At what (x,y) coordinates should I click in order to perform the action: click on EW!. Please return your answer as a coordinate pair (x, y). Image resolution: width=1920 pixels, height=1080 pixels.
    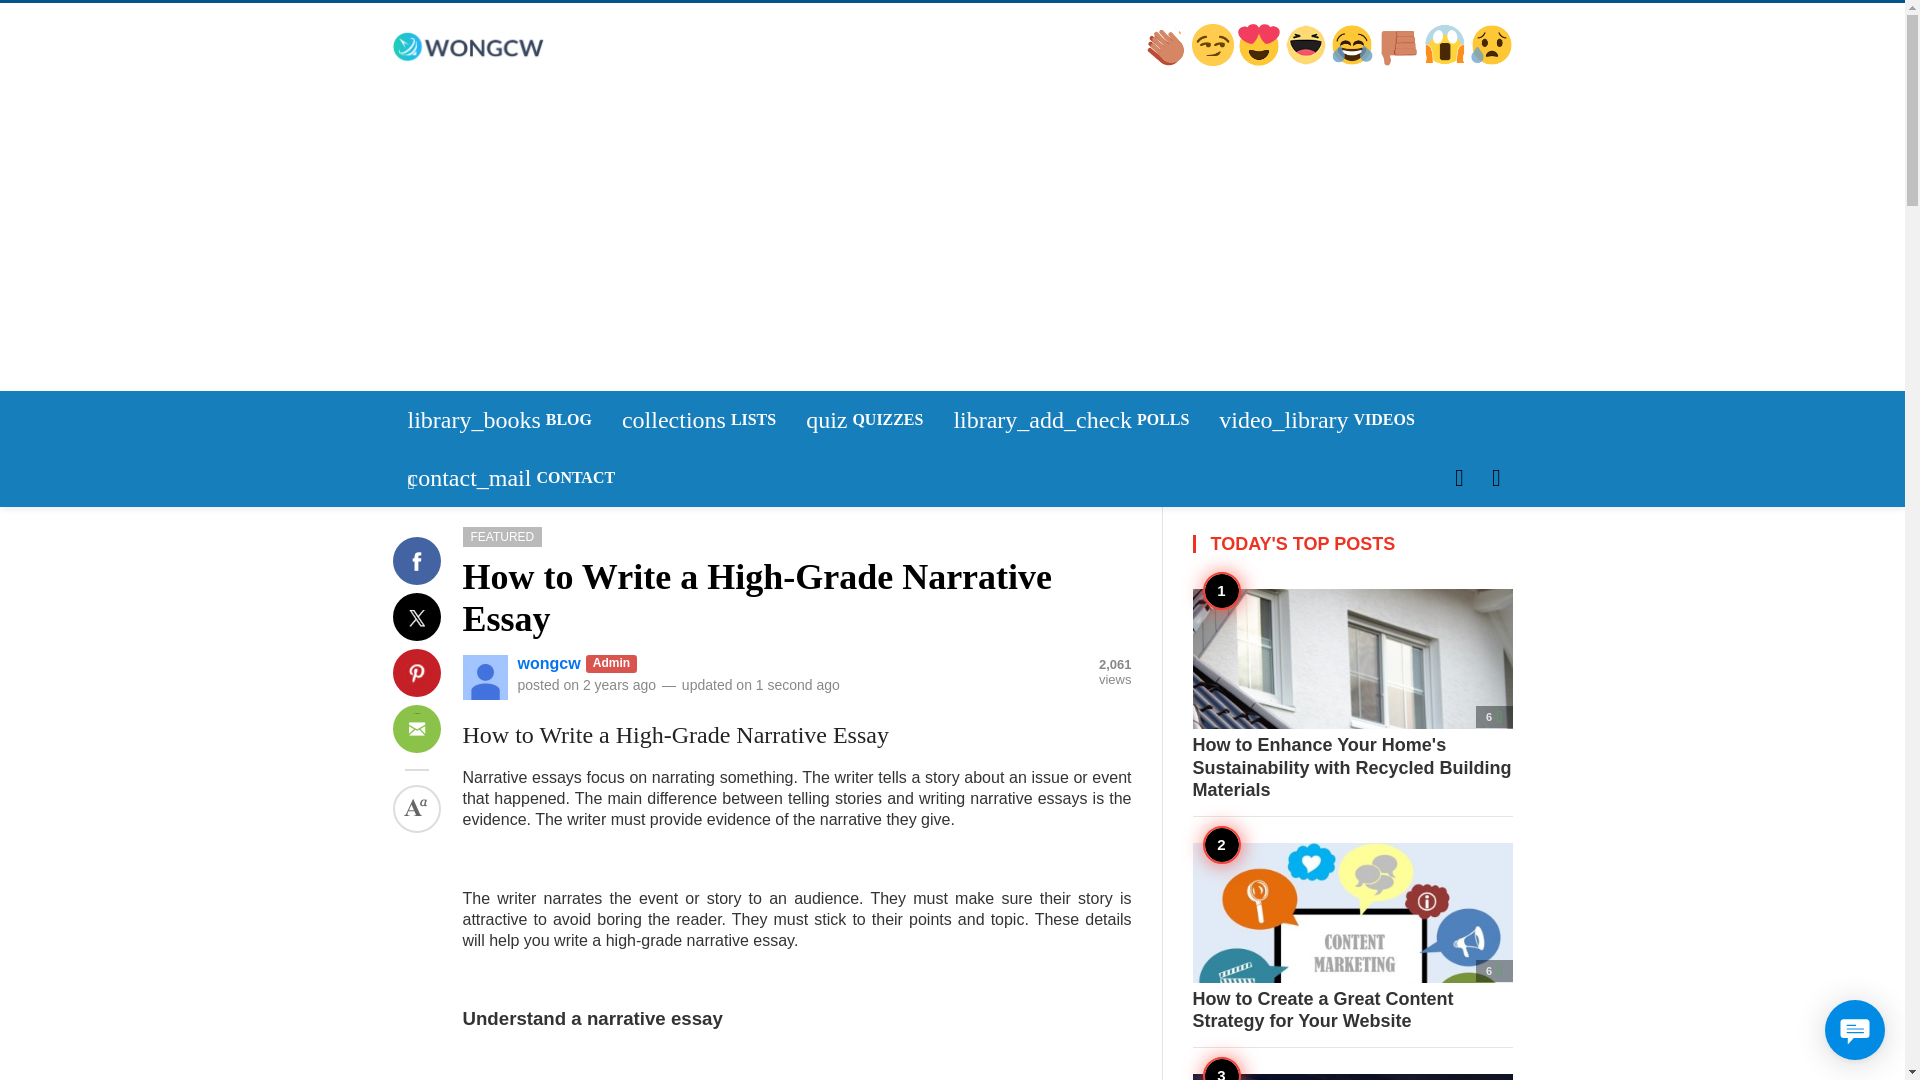
    Looking at the image, I should click on (439, 627).